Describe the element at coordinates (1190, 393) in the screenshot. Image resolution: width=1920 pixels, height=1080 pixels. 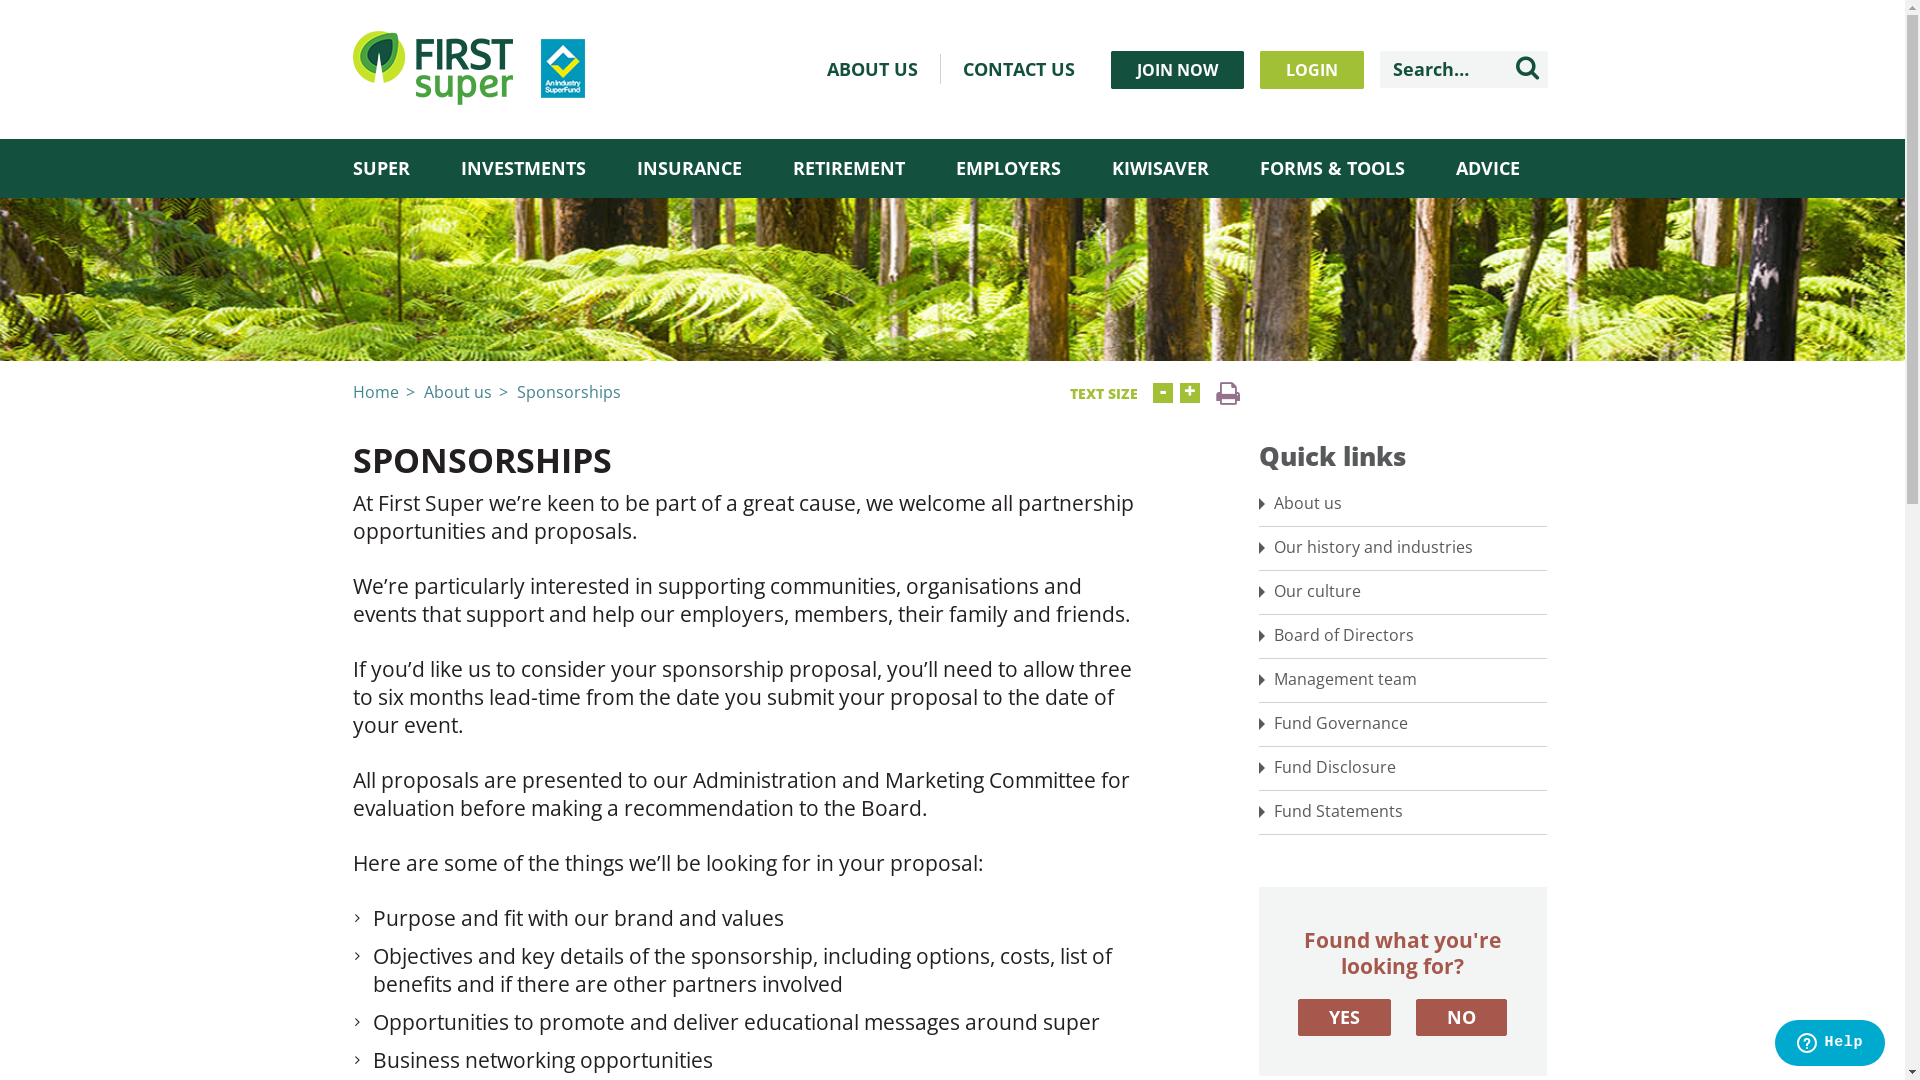
I see `+` at that location.